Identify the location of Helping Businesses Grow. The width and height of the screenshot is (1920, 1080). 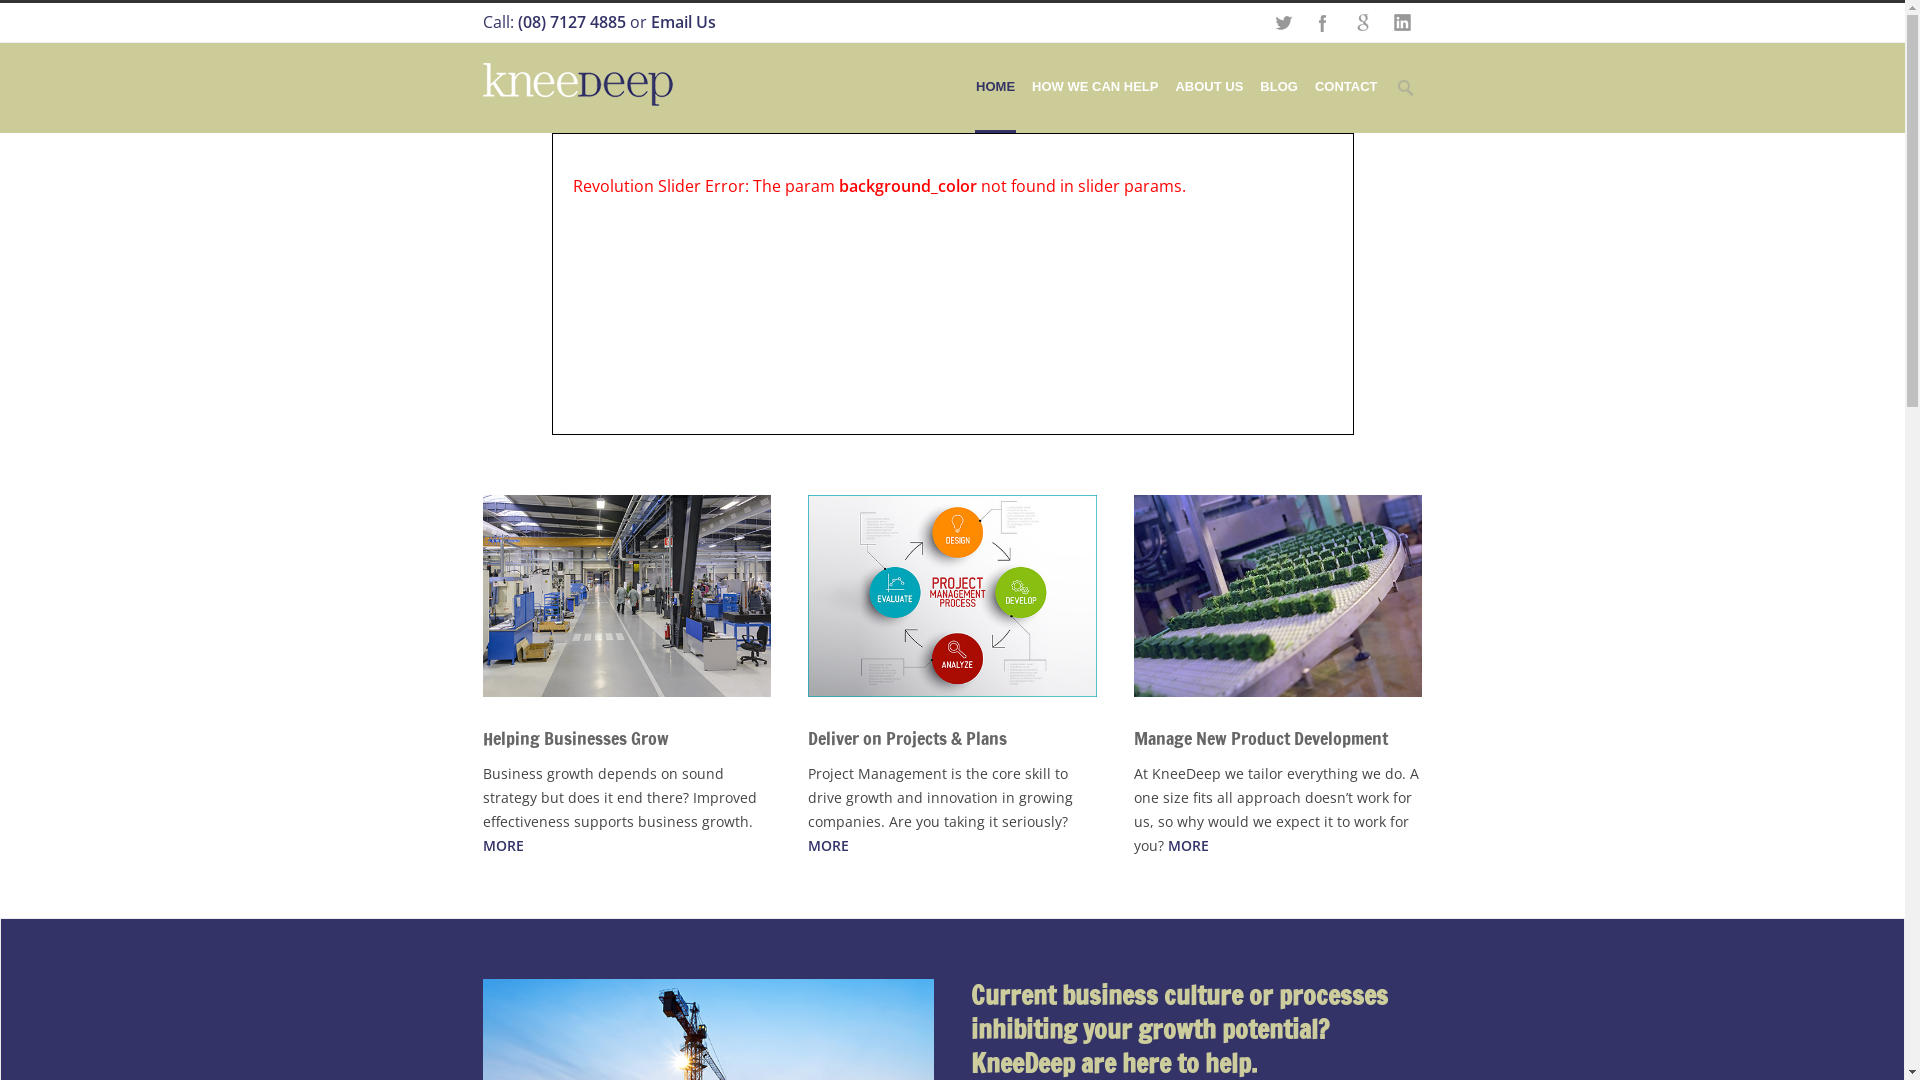
(575, 738).